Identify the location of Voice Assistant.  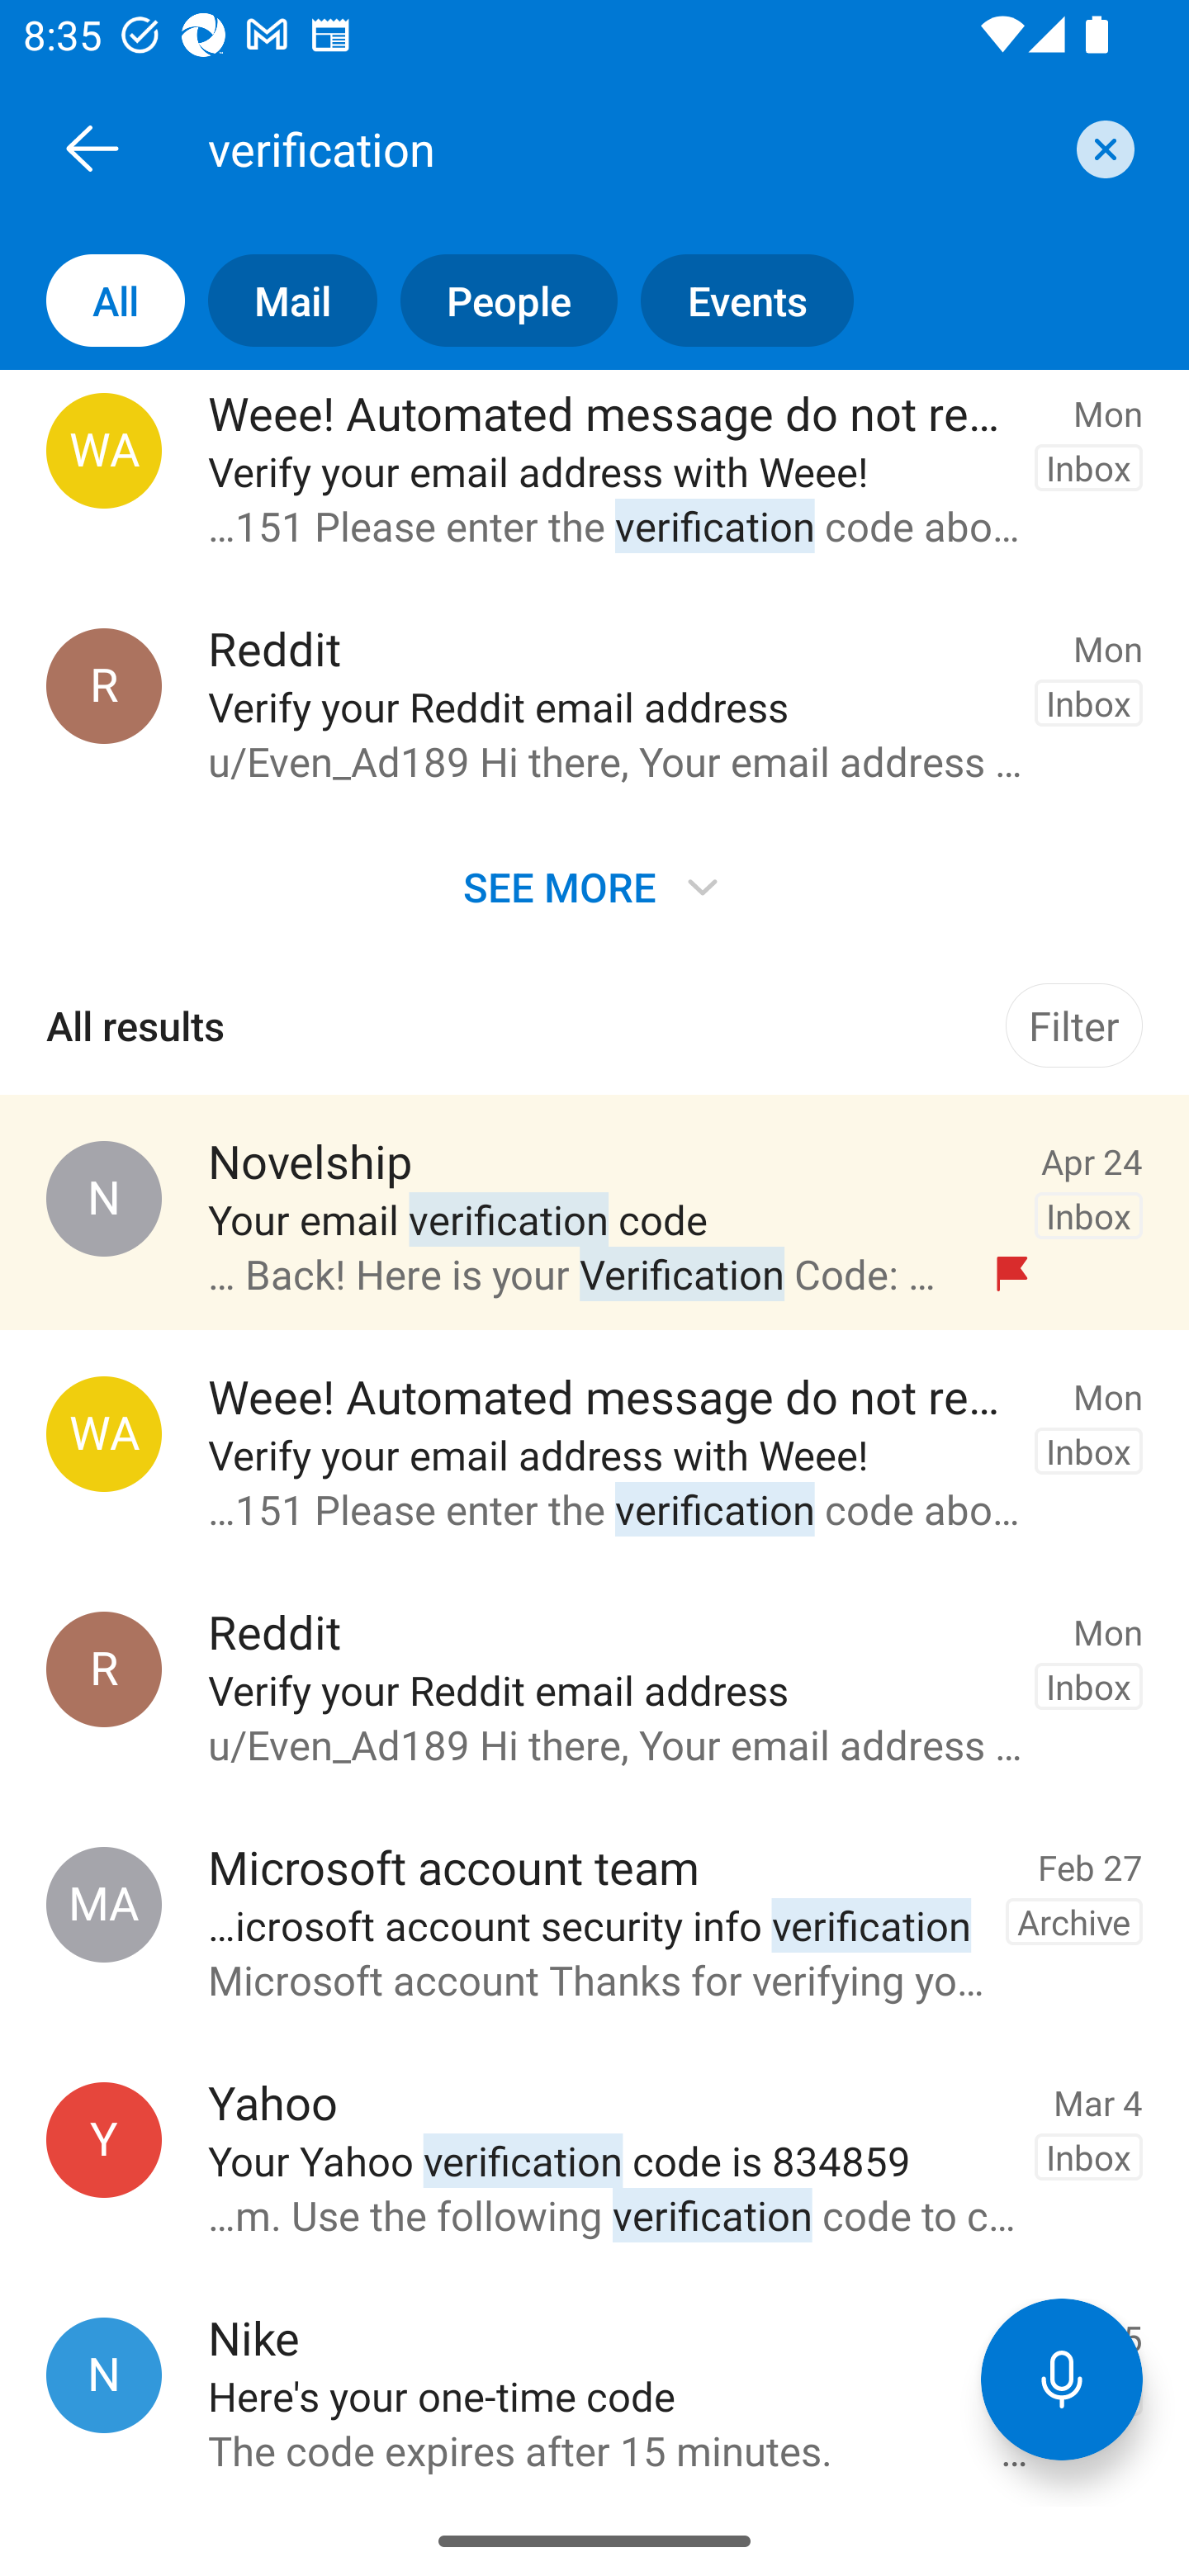
(1062, 2379).